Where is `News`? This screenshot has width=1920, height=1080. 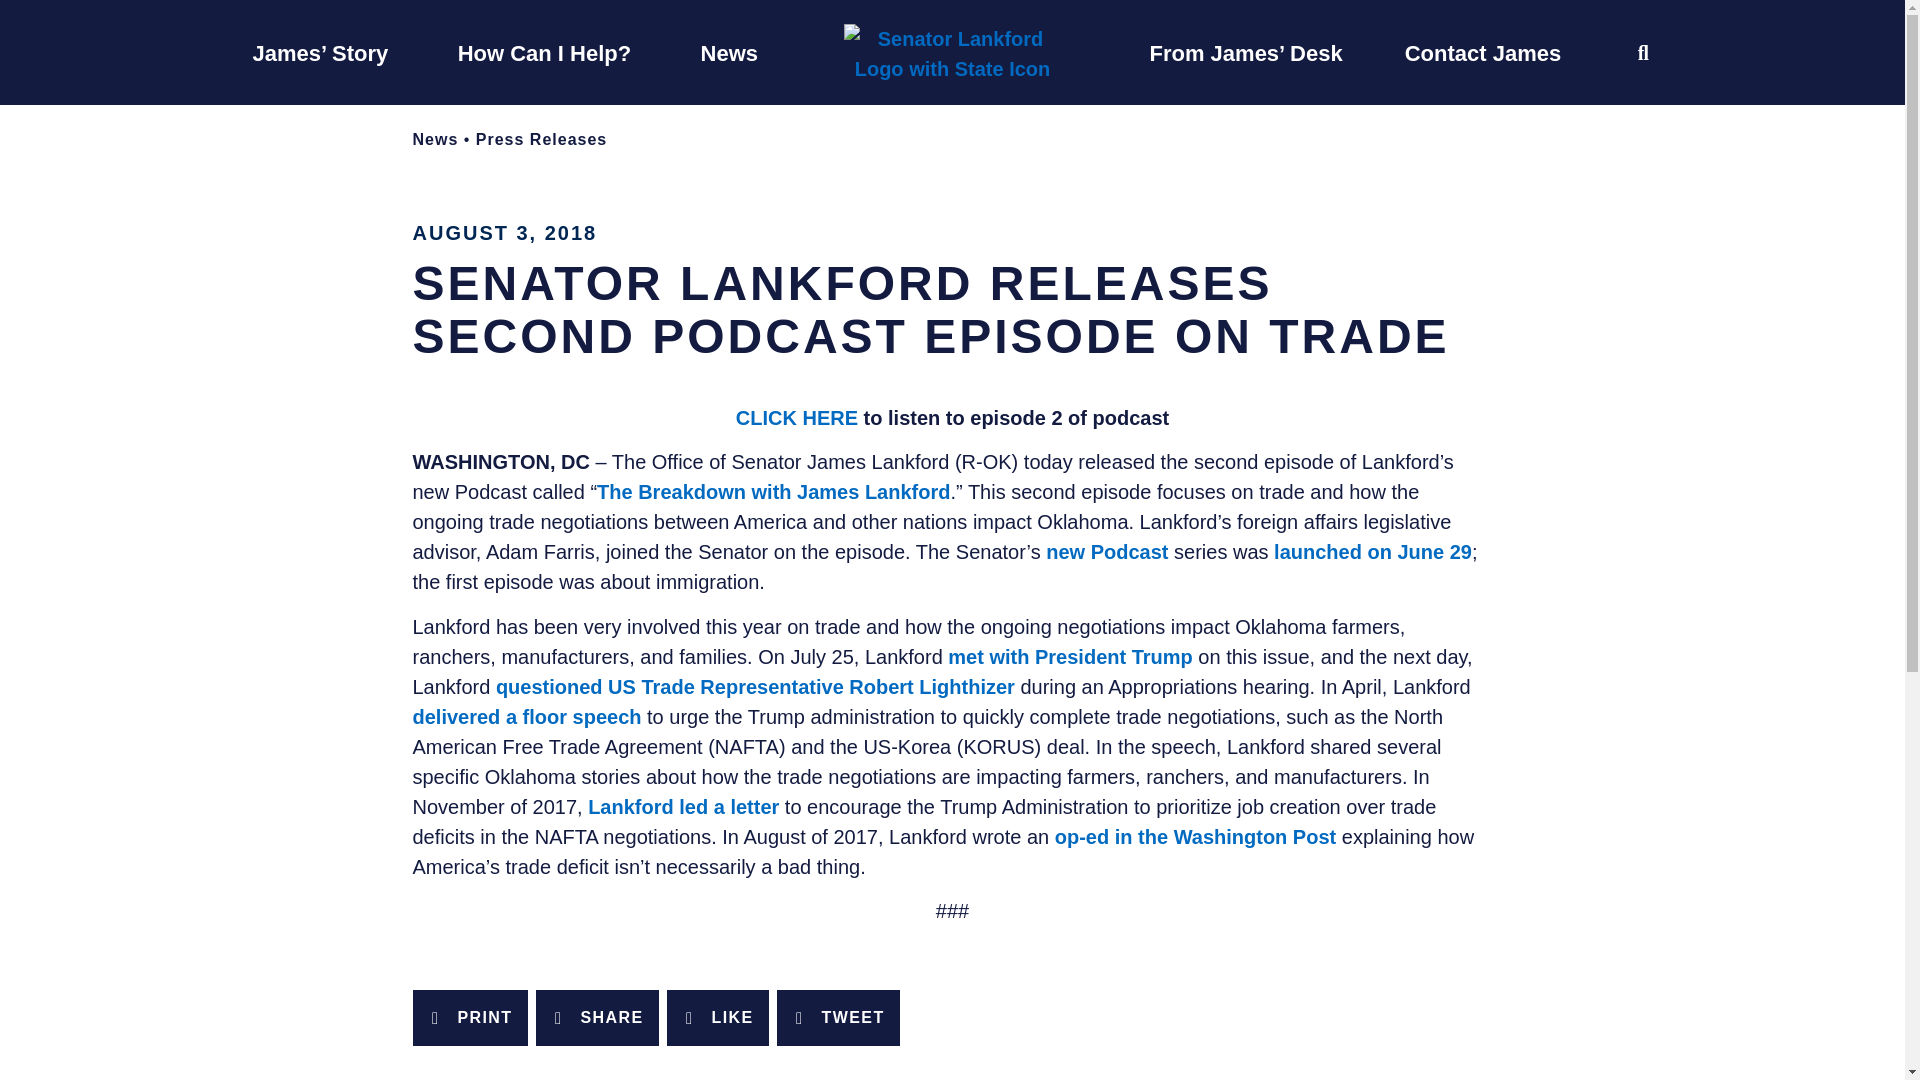 News is located at coordinates (729, 52).